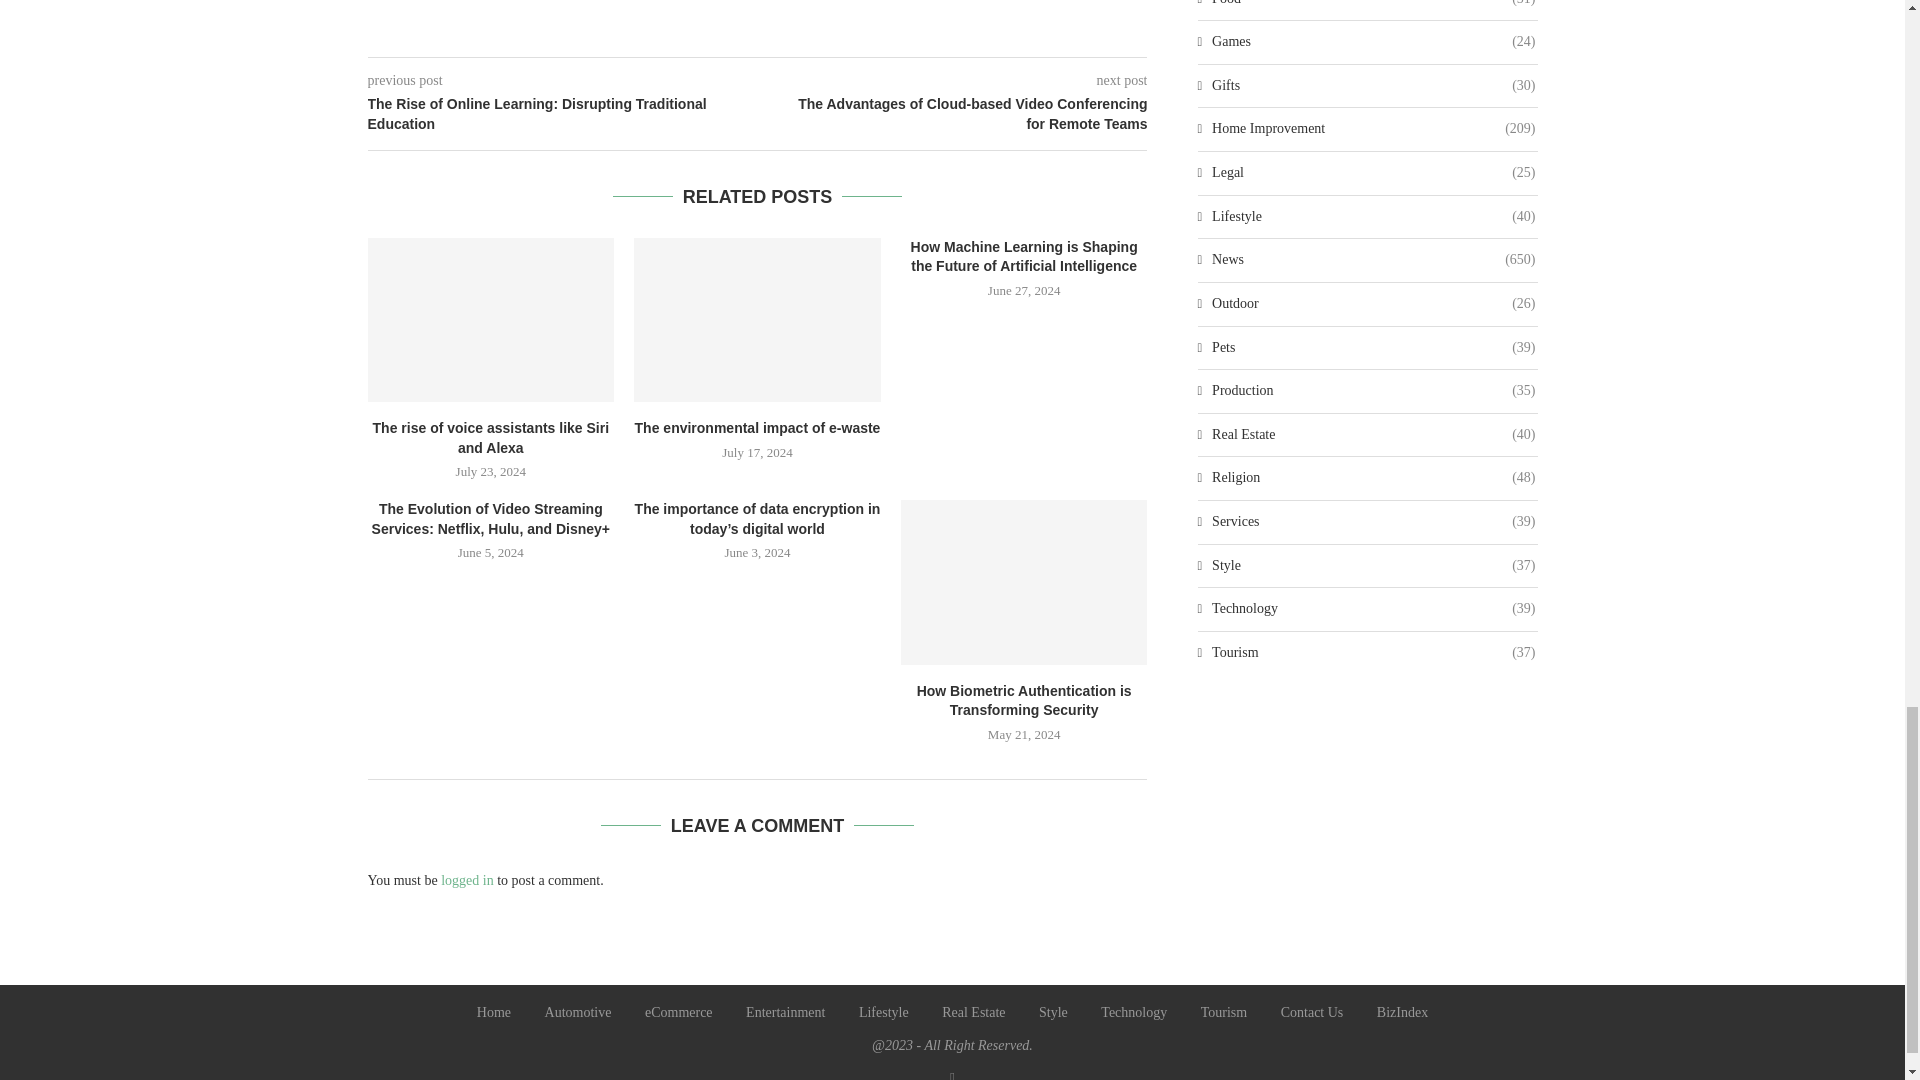 The image size is (1920, 1080). I want to click on How Biometric Authentication is Transforming Security, so click(1024, 582).